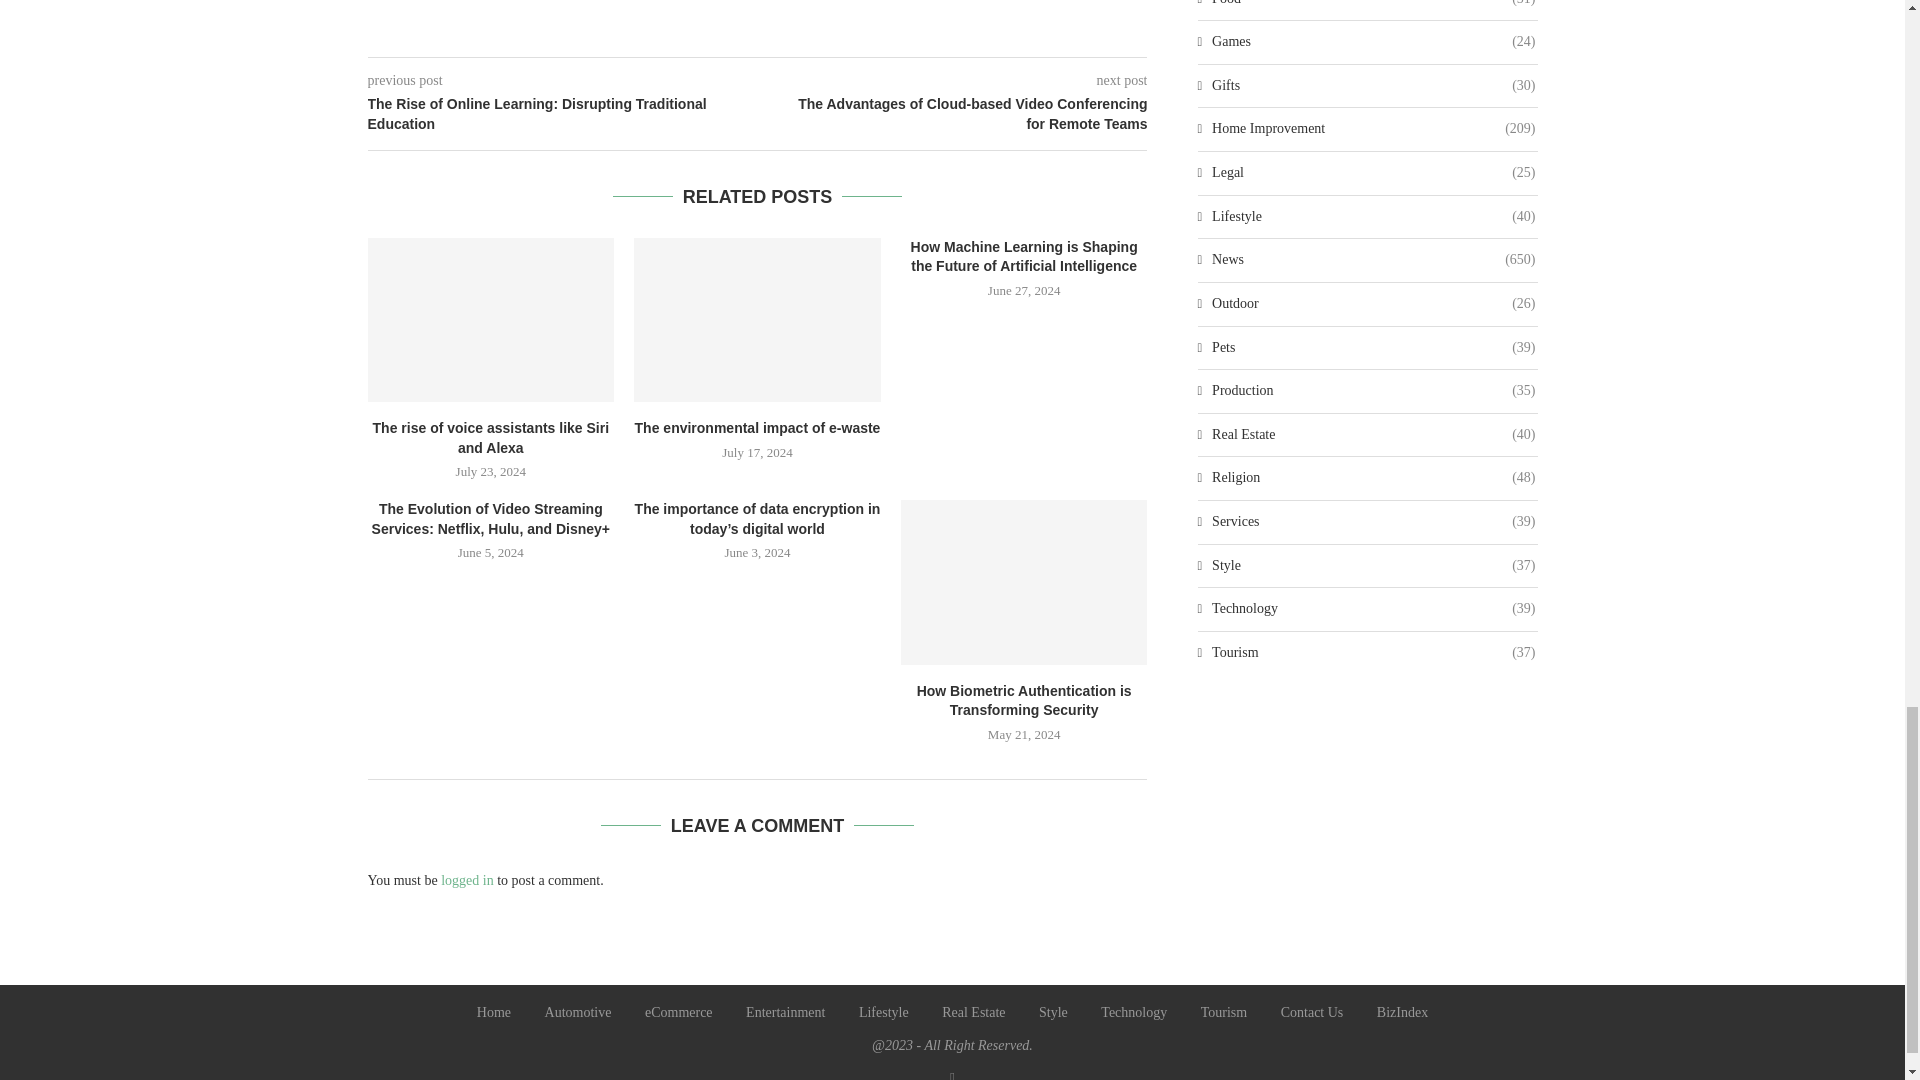 The image size is (1920, 1080). I want to click on How Biometric Authentication is Transforming Security, so click(1024, 582).